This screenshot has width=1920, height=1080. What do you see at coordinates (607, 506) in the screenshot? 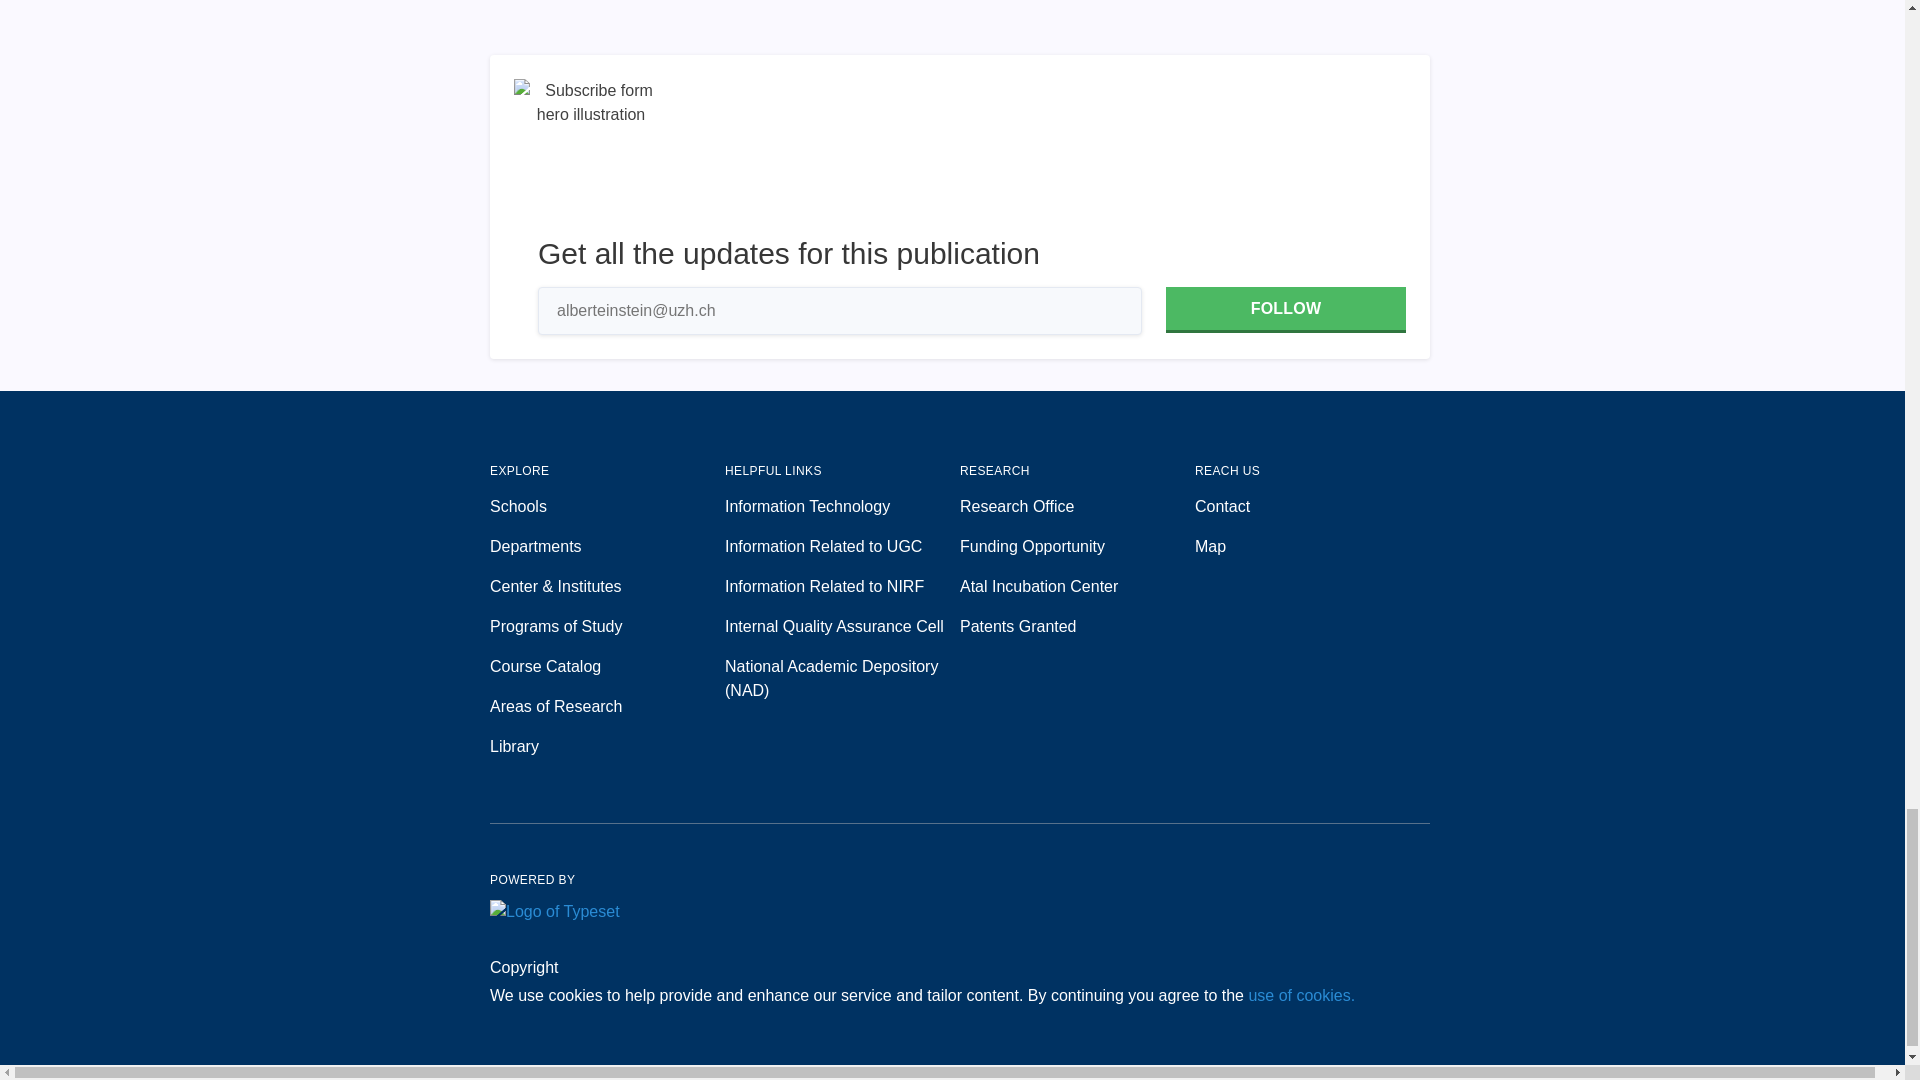
I see `Schools` at bounding box center [607, 506].